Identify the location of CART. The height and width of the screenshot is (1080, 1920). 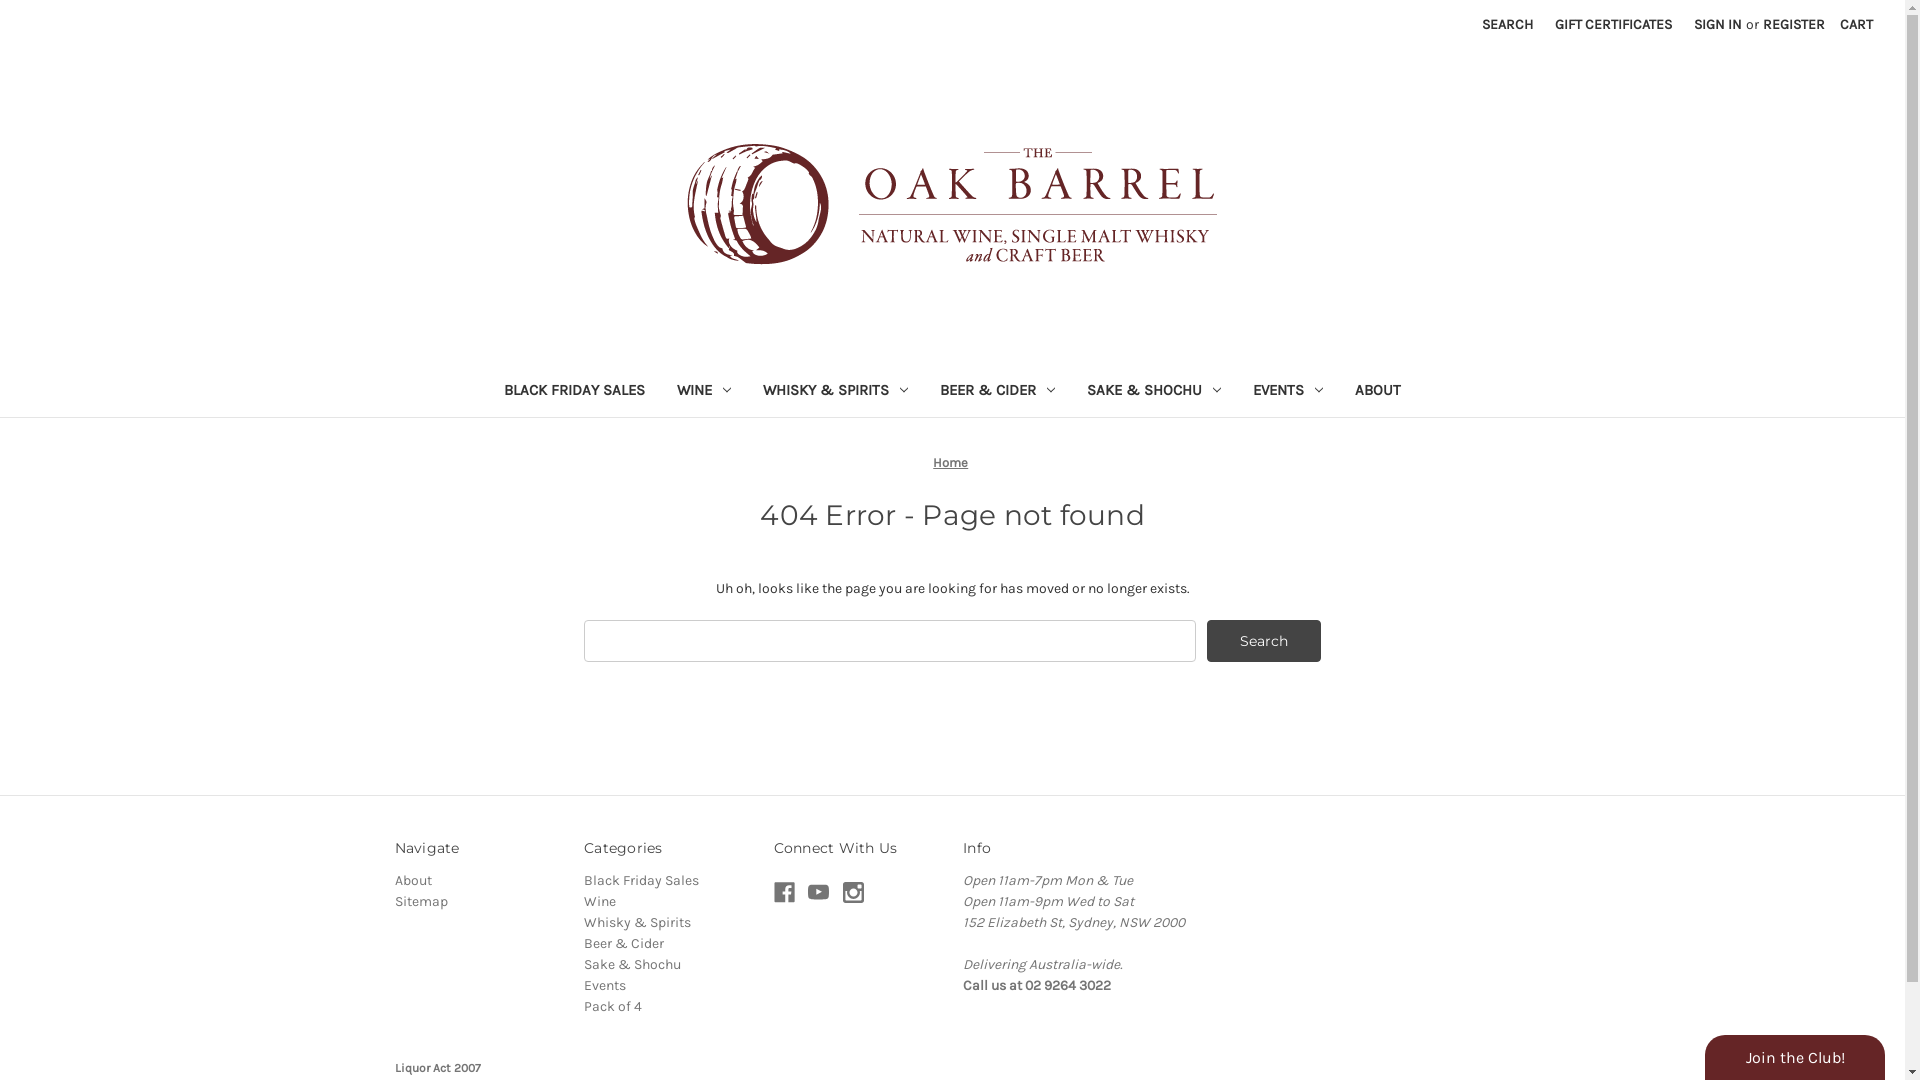
(1856, 24).